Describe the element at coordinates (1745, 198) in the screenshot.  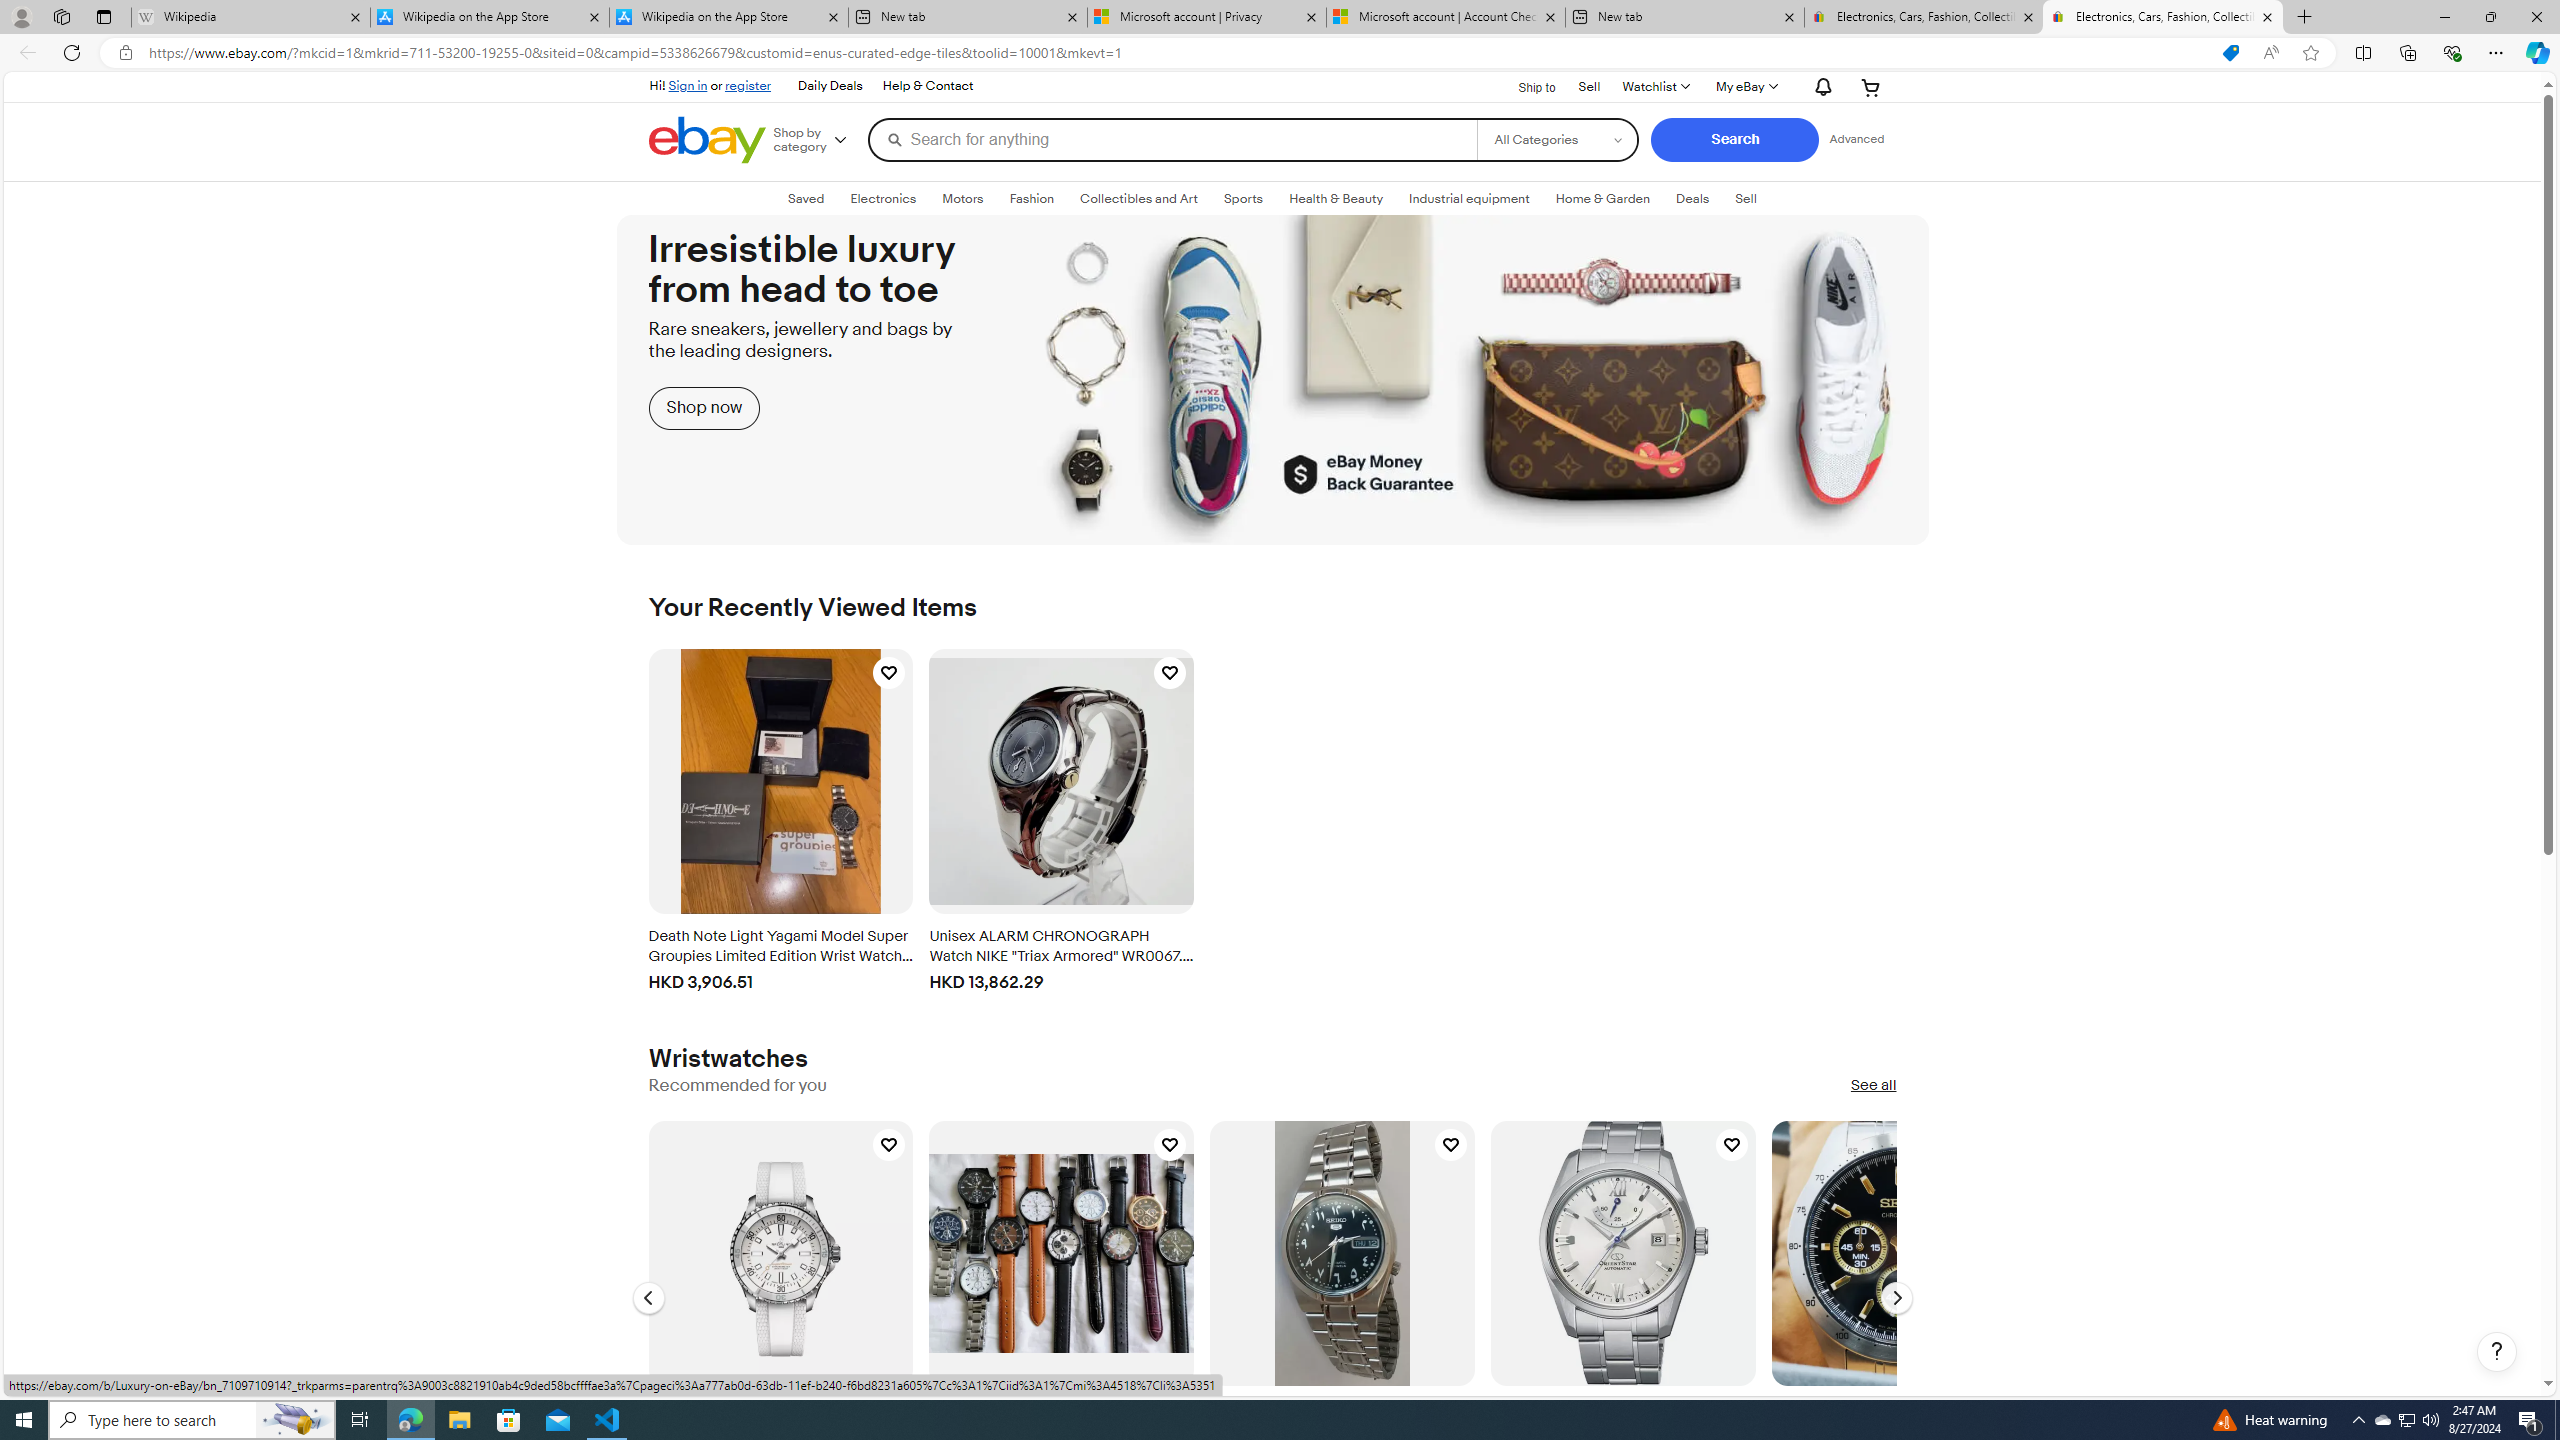
I see `SellExpand: Sell` at that location.